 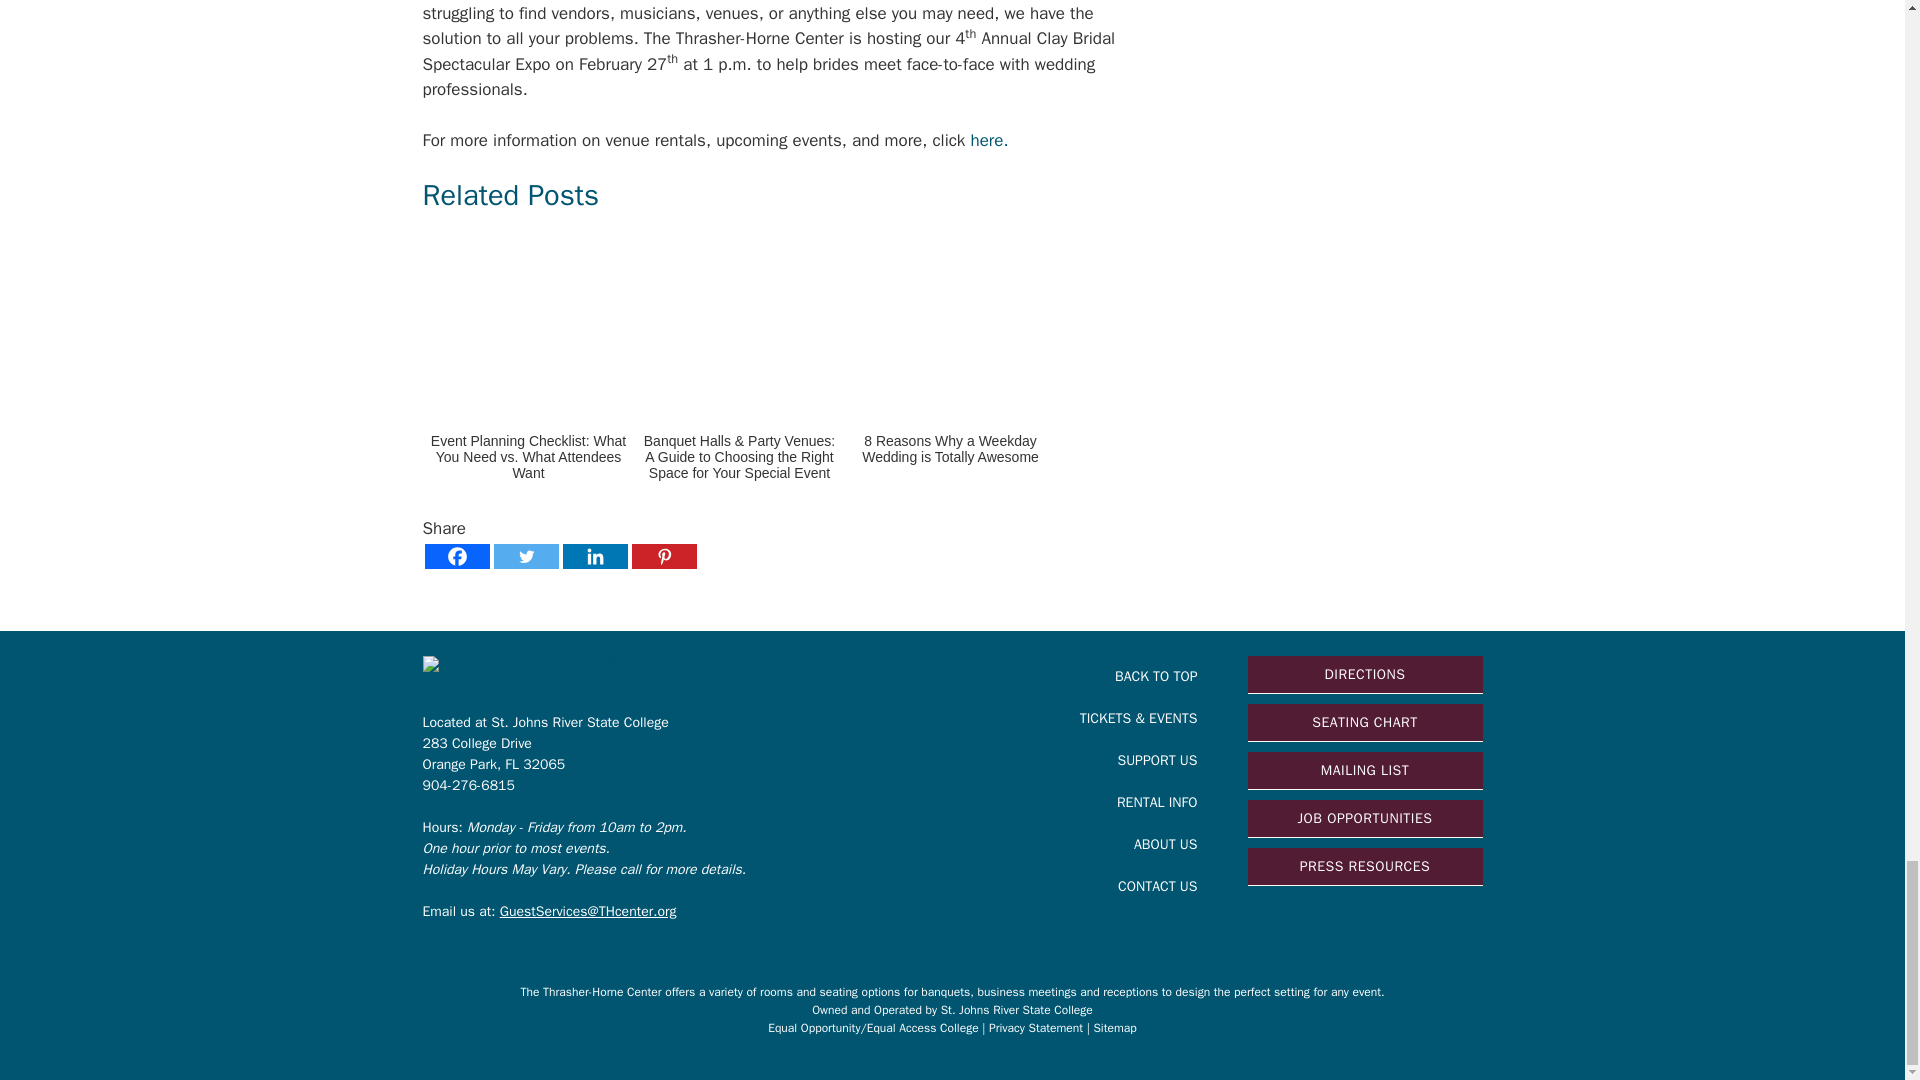 What do you see at coordinates (456, 556) in the screenshot?
I see `Facebook` at bounding box center [456, 556].